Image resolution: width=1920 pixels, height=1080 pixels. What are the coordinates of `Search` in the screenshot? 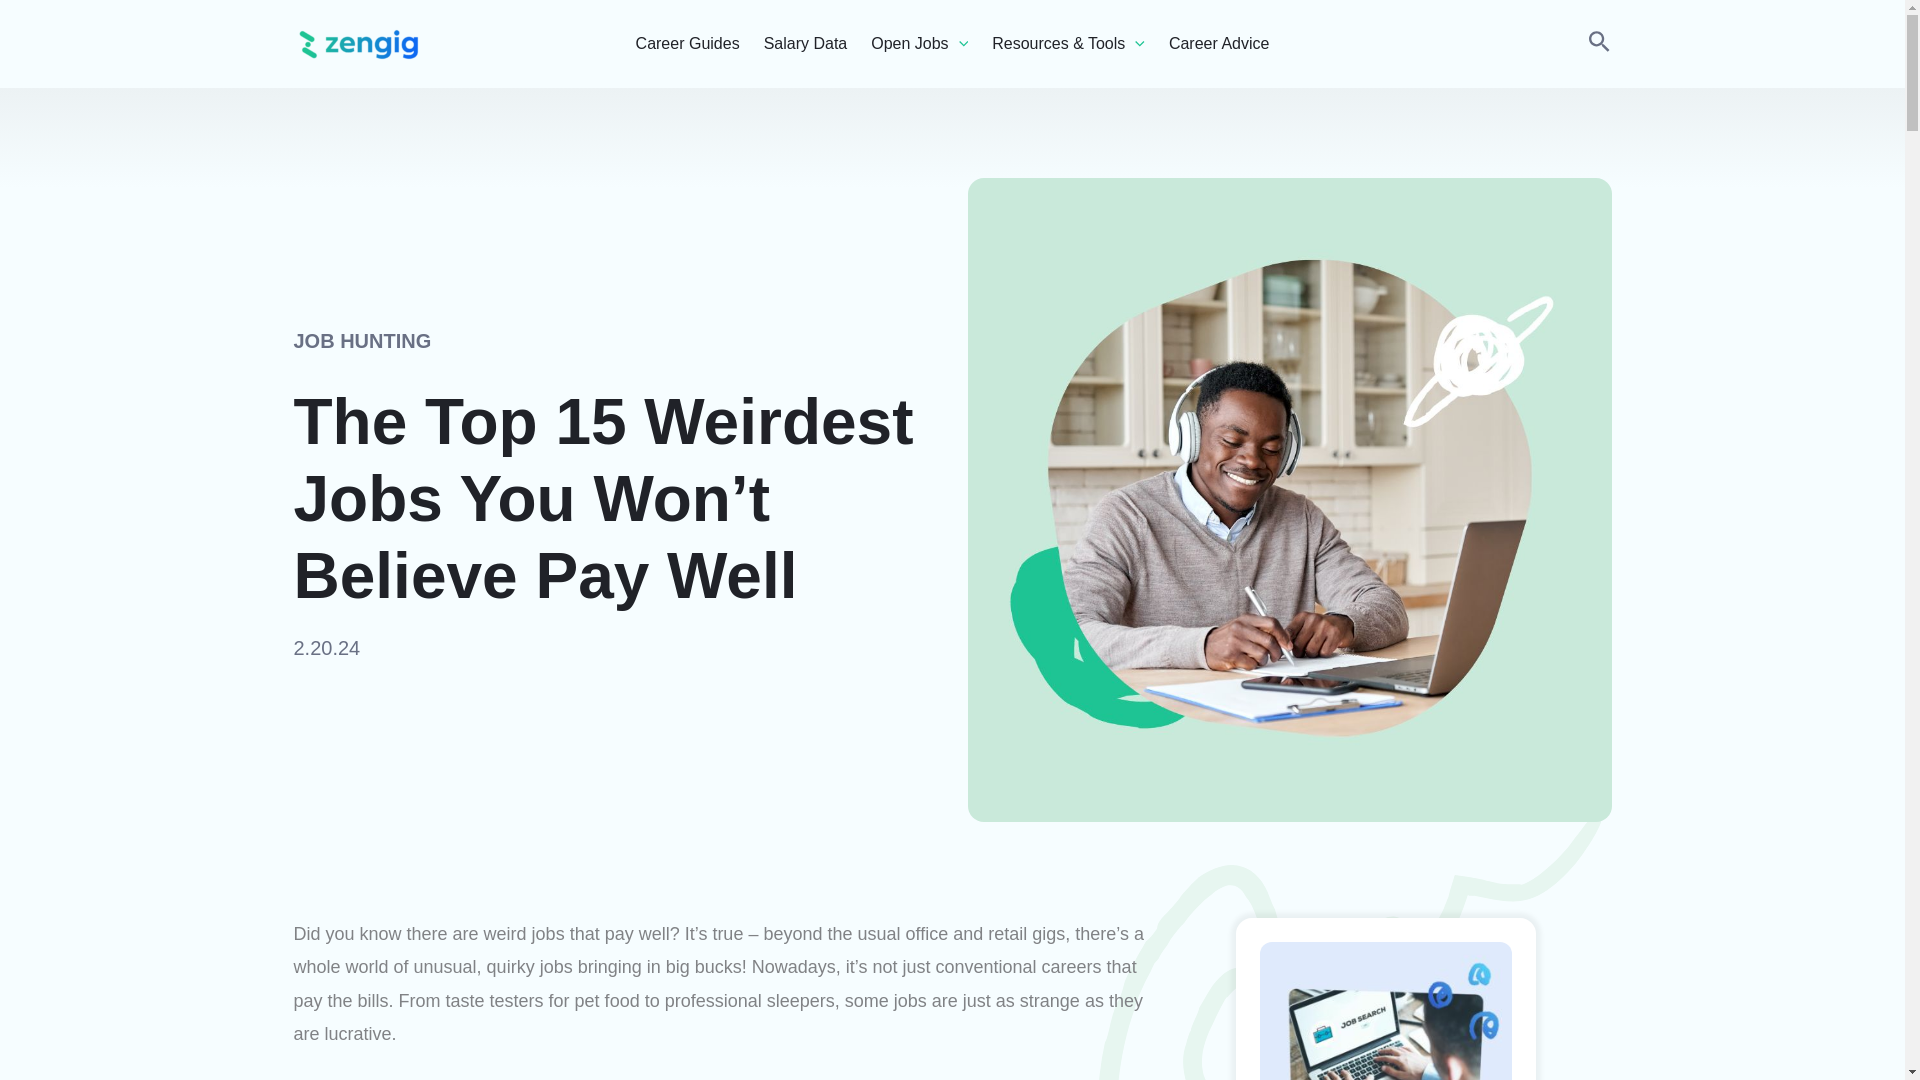 It's located at (1598, 44).